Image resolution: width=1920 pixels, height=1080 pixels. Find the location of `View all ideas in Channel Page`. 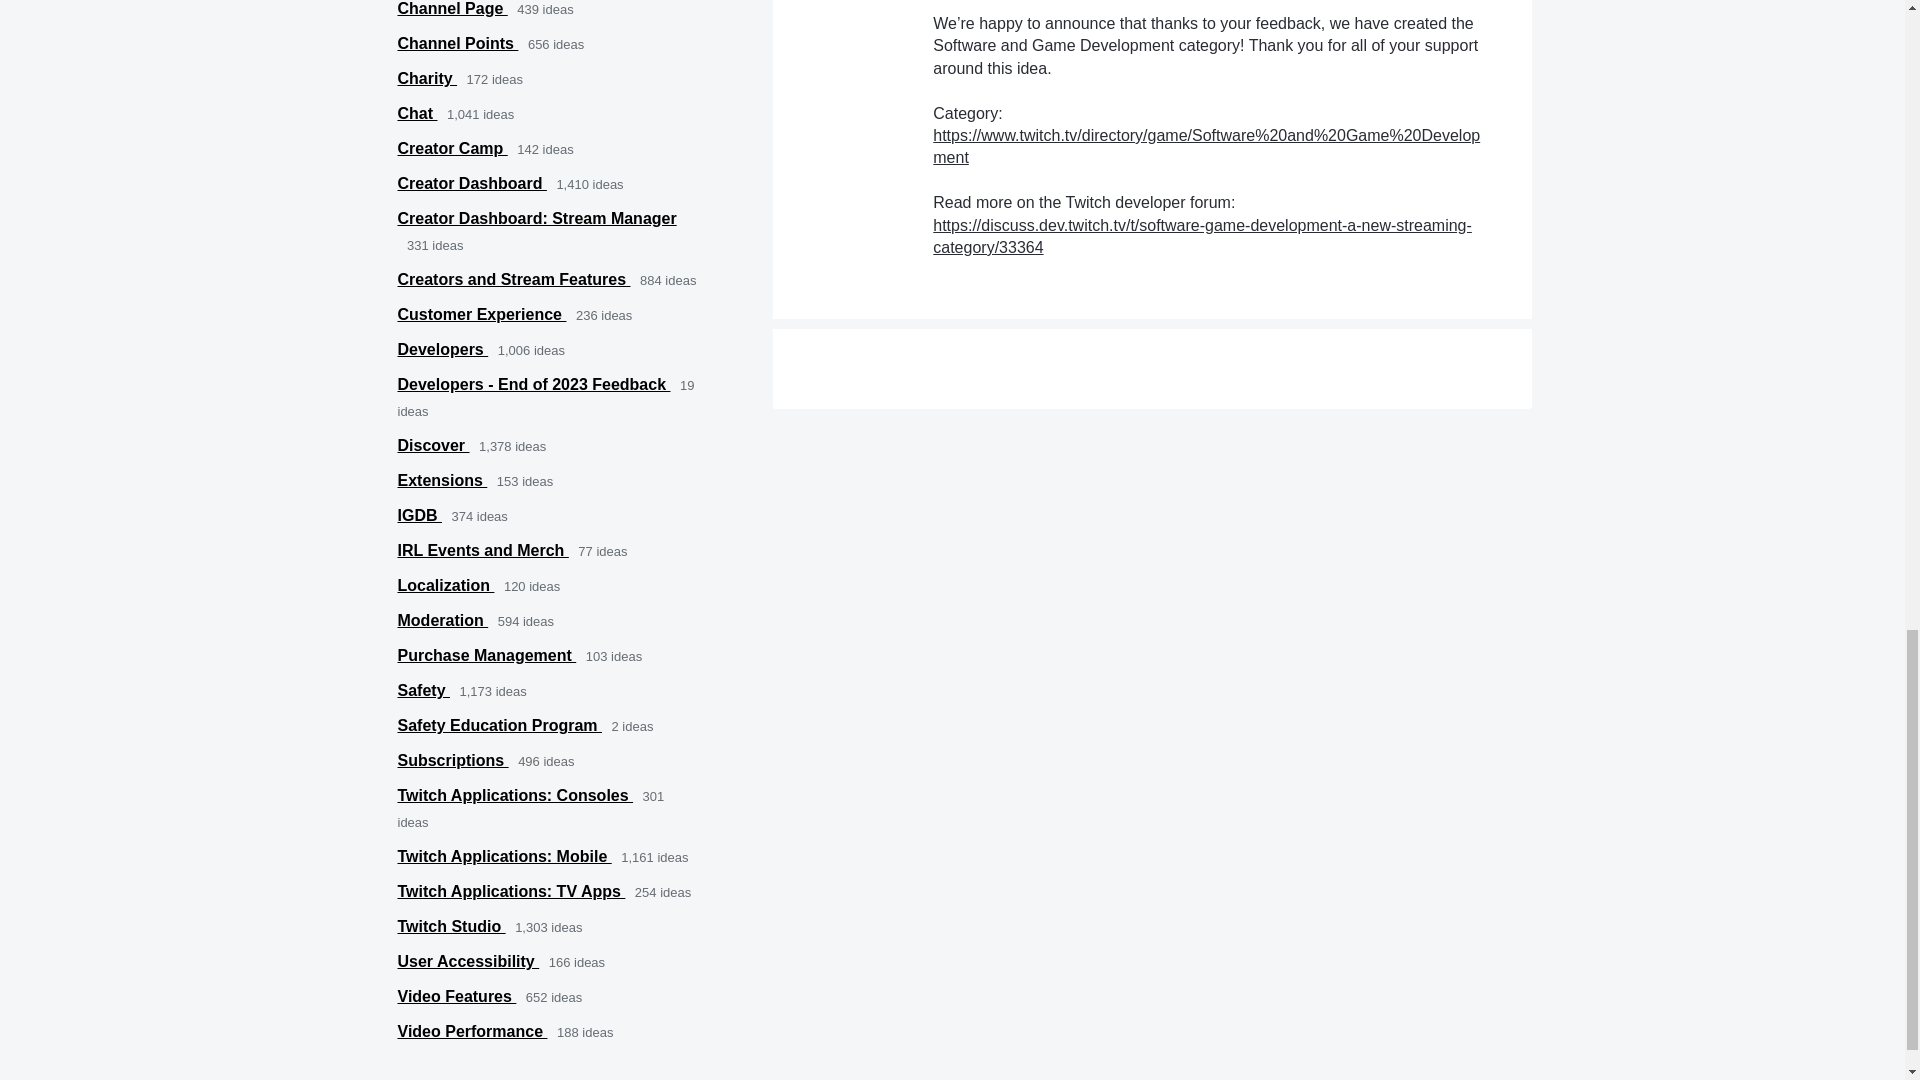

View all ideas in Channel Page is located at coordinates (452, 8).